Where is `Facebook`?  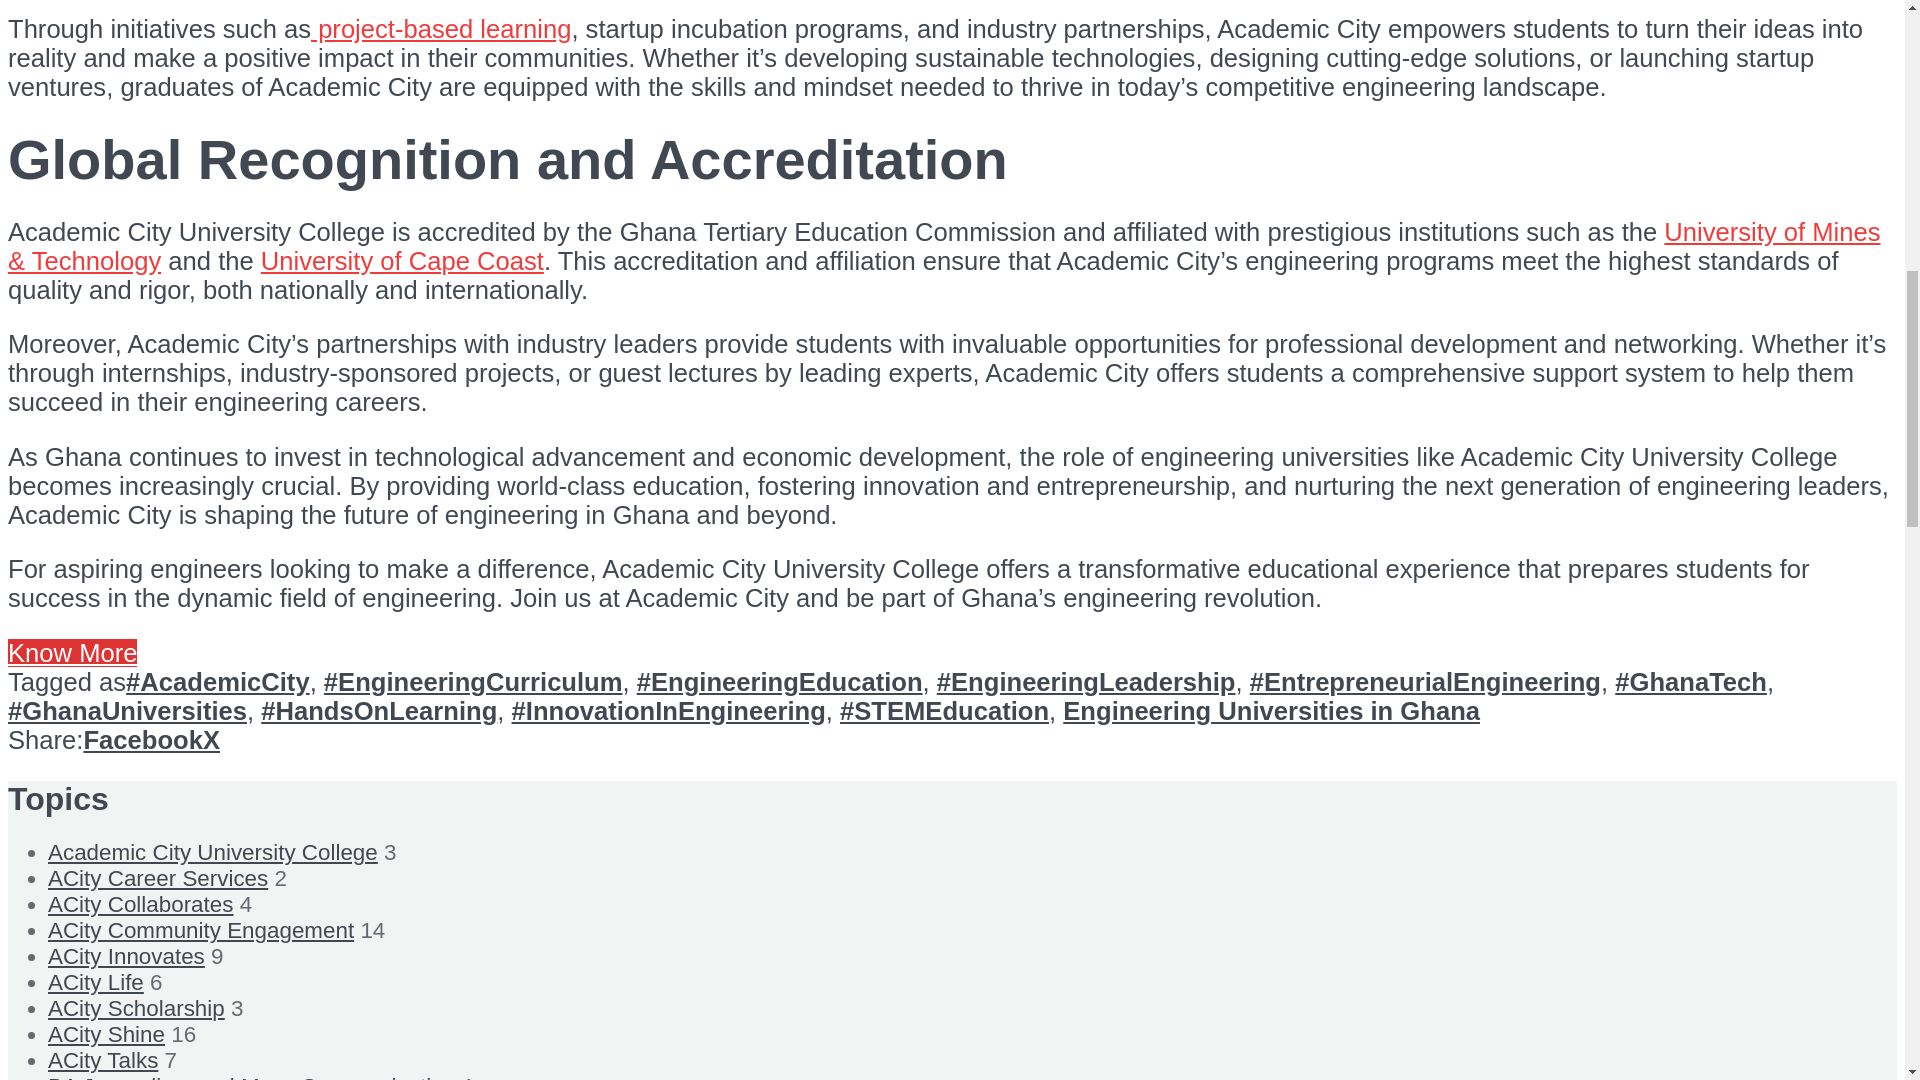
Facebook is located at coordinates (142, 739).